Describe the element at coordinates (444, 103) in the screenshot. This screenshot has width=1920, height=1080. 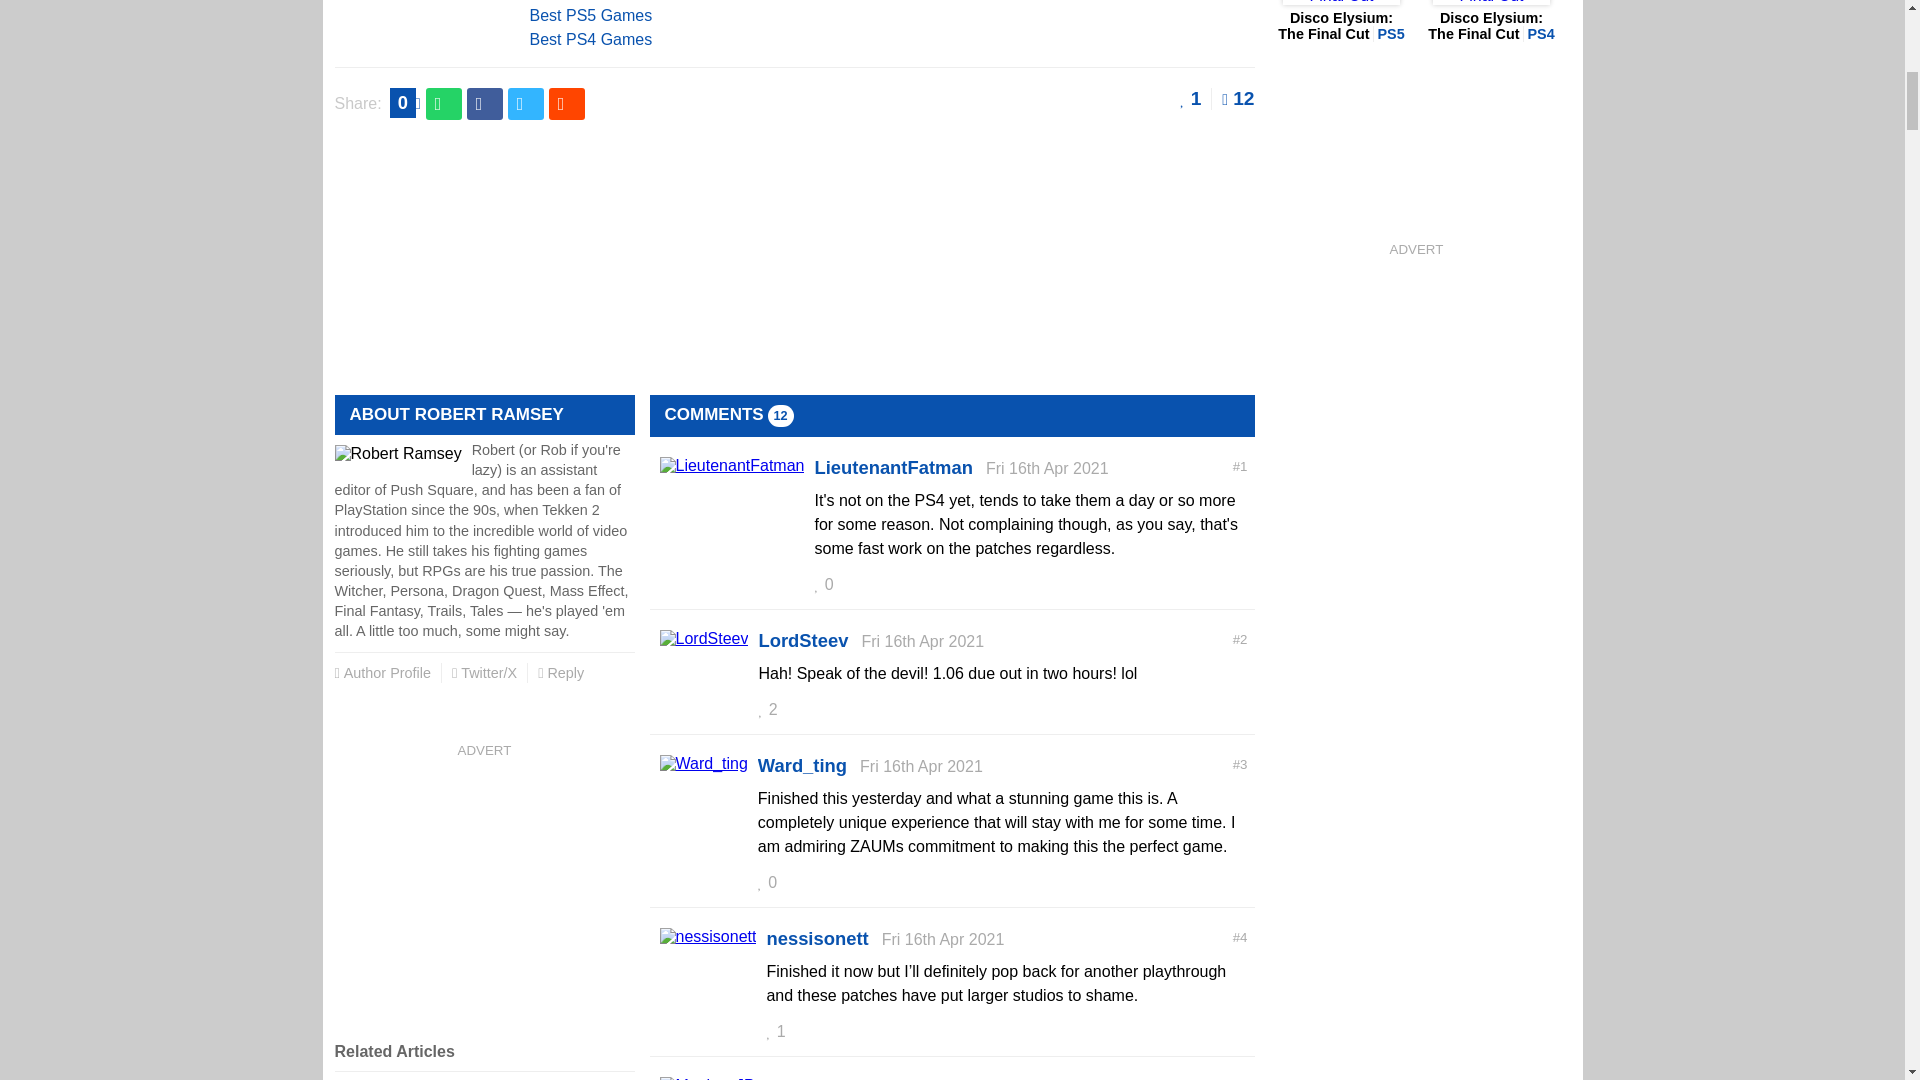
I see `Share this on WhatsApp` at that location.